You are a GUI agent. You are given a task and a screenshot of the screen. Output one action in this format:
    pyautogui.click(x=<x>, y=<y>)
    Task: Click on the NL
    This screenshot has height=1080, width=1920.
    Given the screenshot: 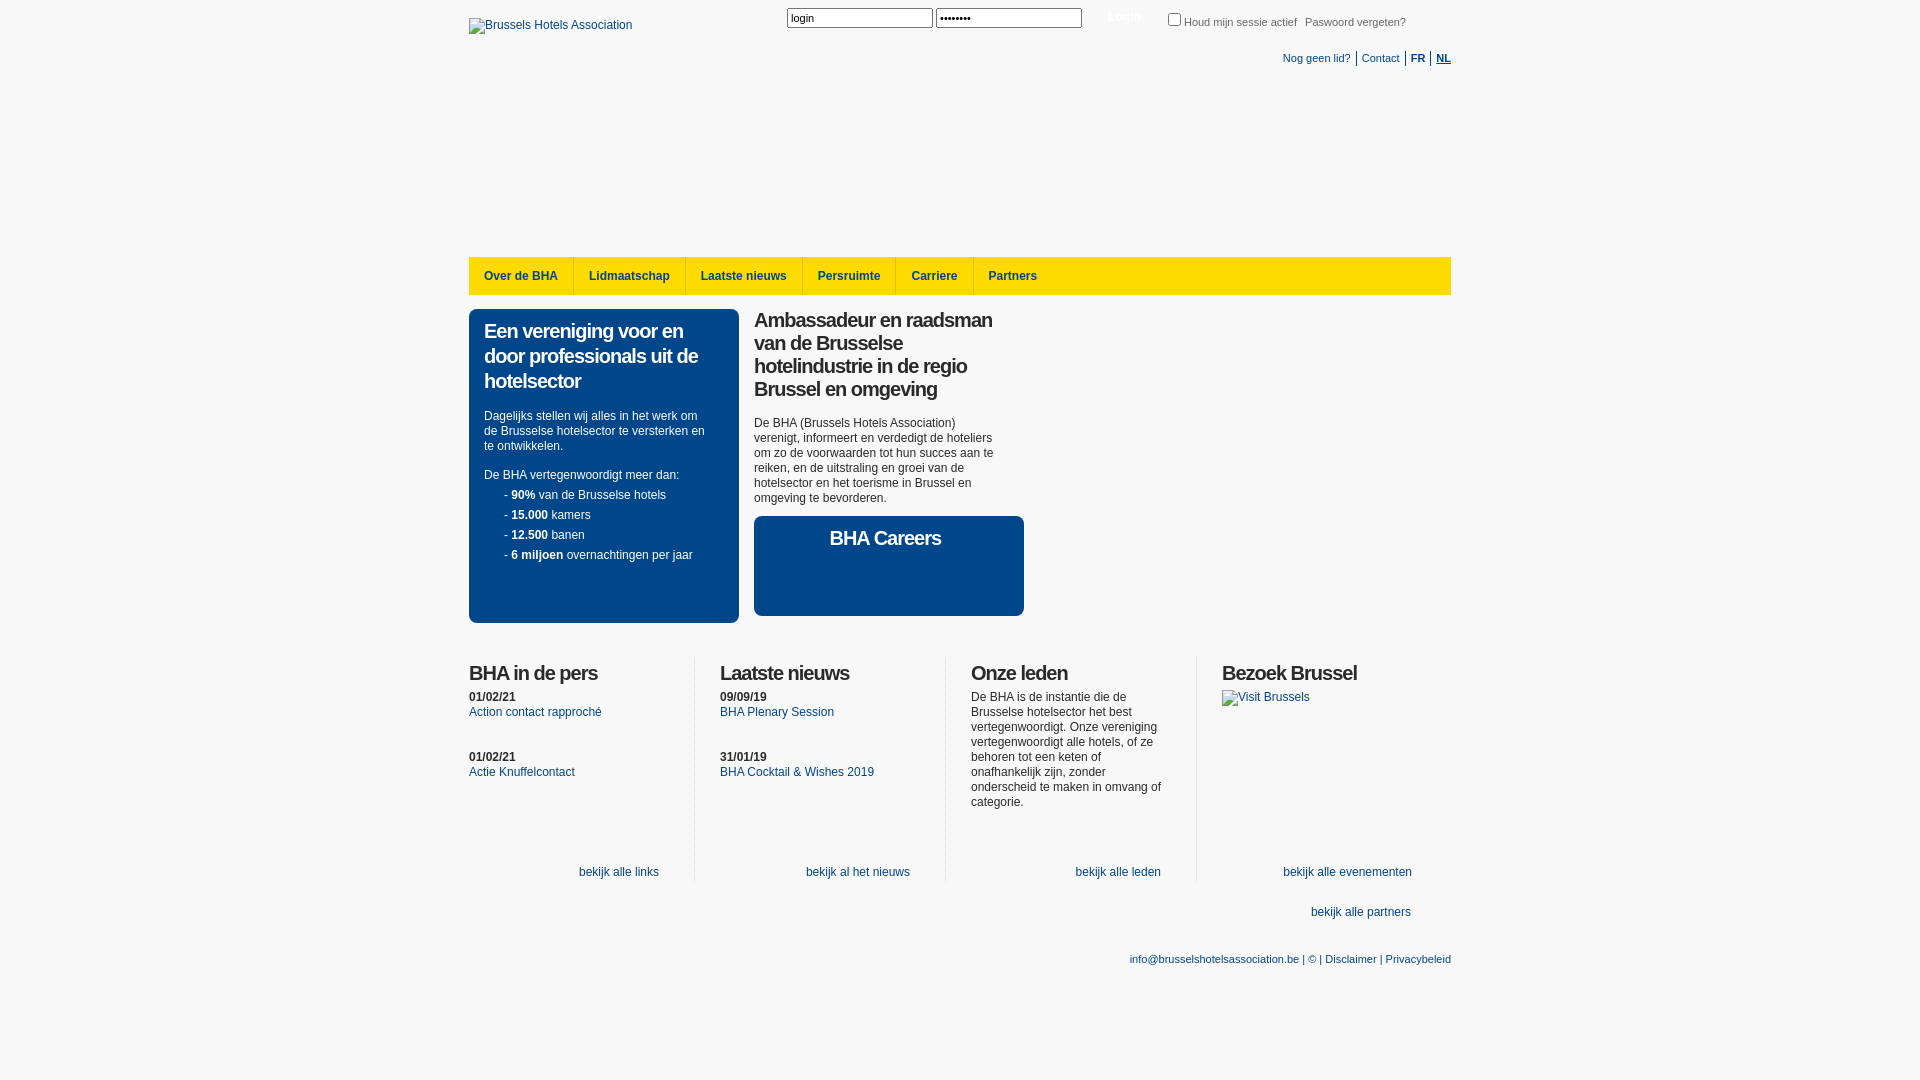 What is the action you would take?
    pyautogui.click(x=1444, y=58)
    